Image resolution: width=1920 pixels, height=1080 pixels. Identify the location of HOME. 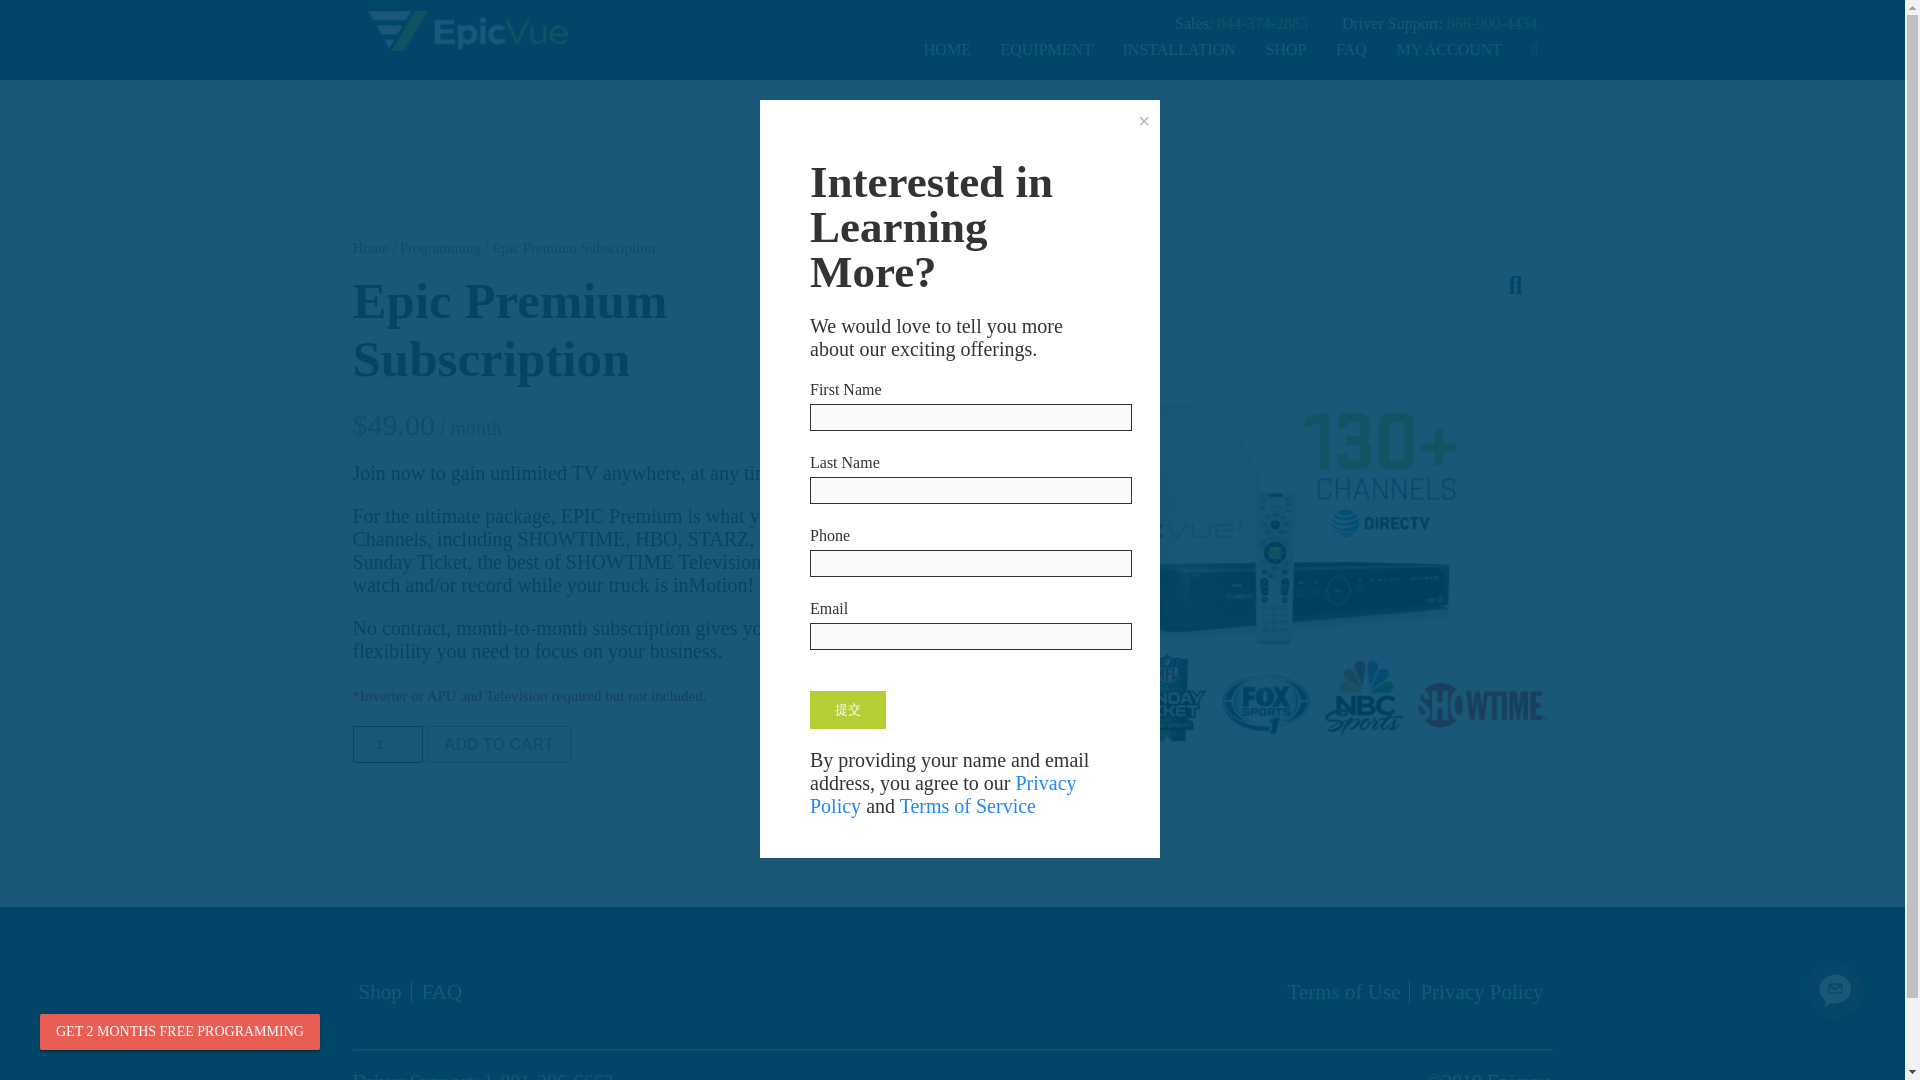
(946, 49).